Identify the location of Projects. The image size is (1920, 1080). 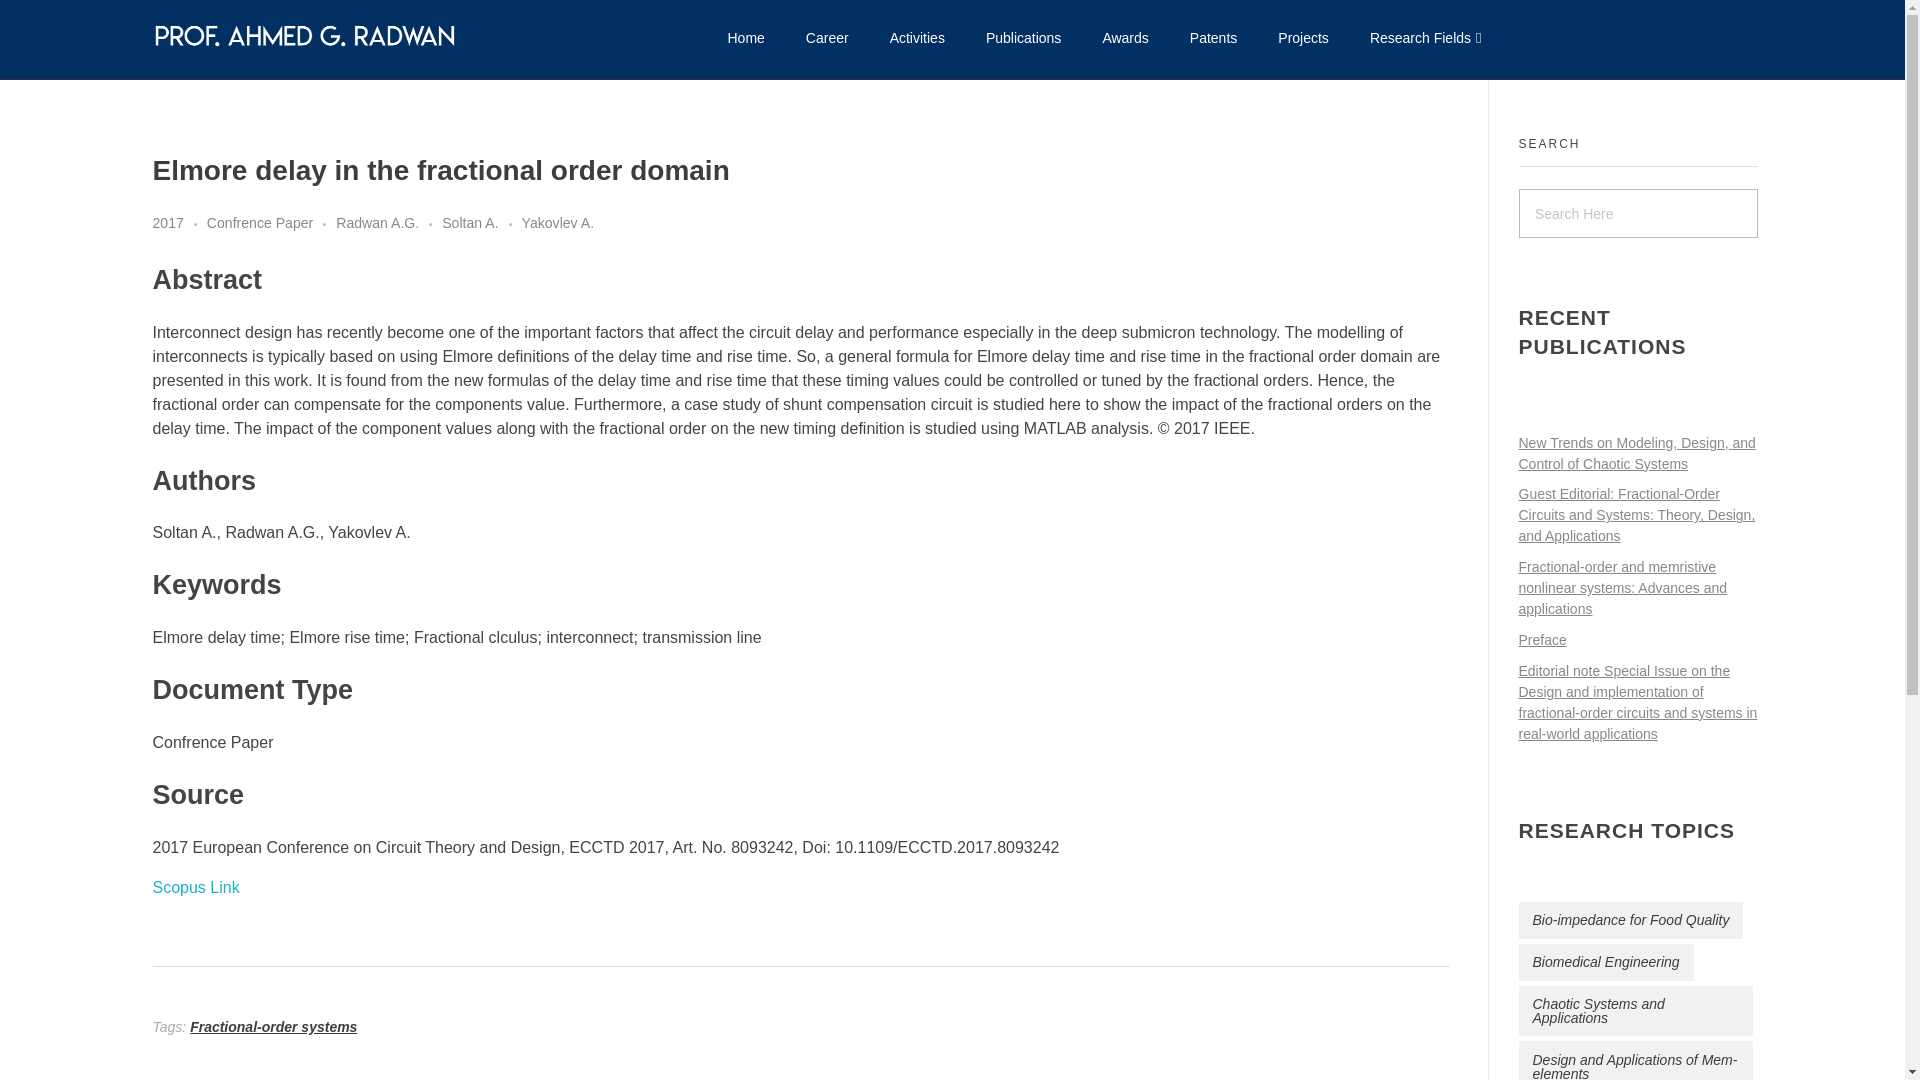
(1303, 37).